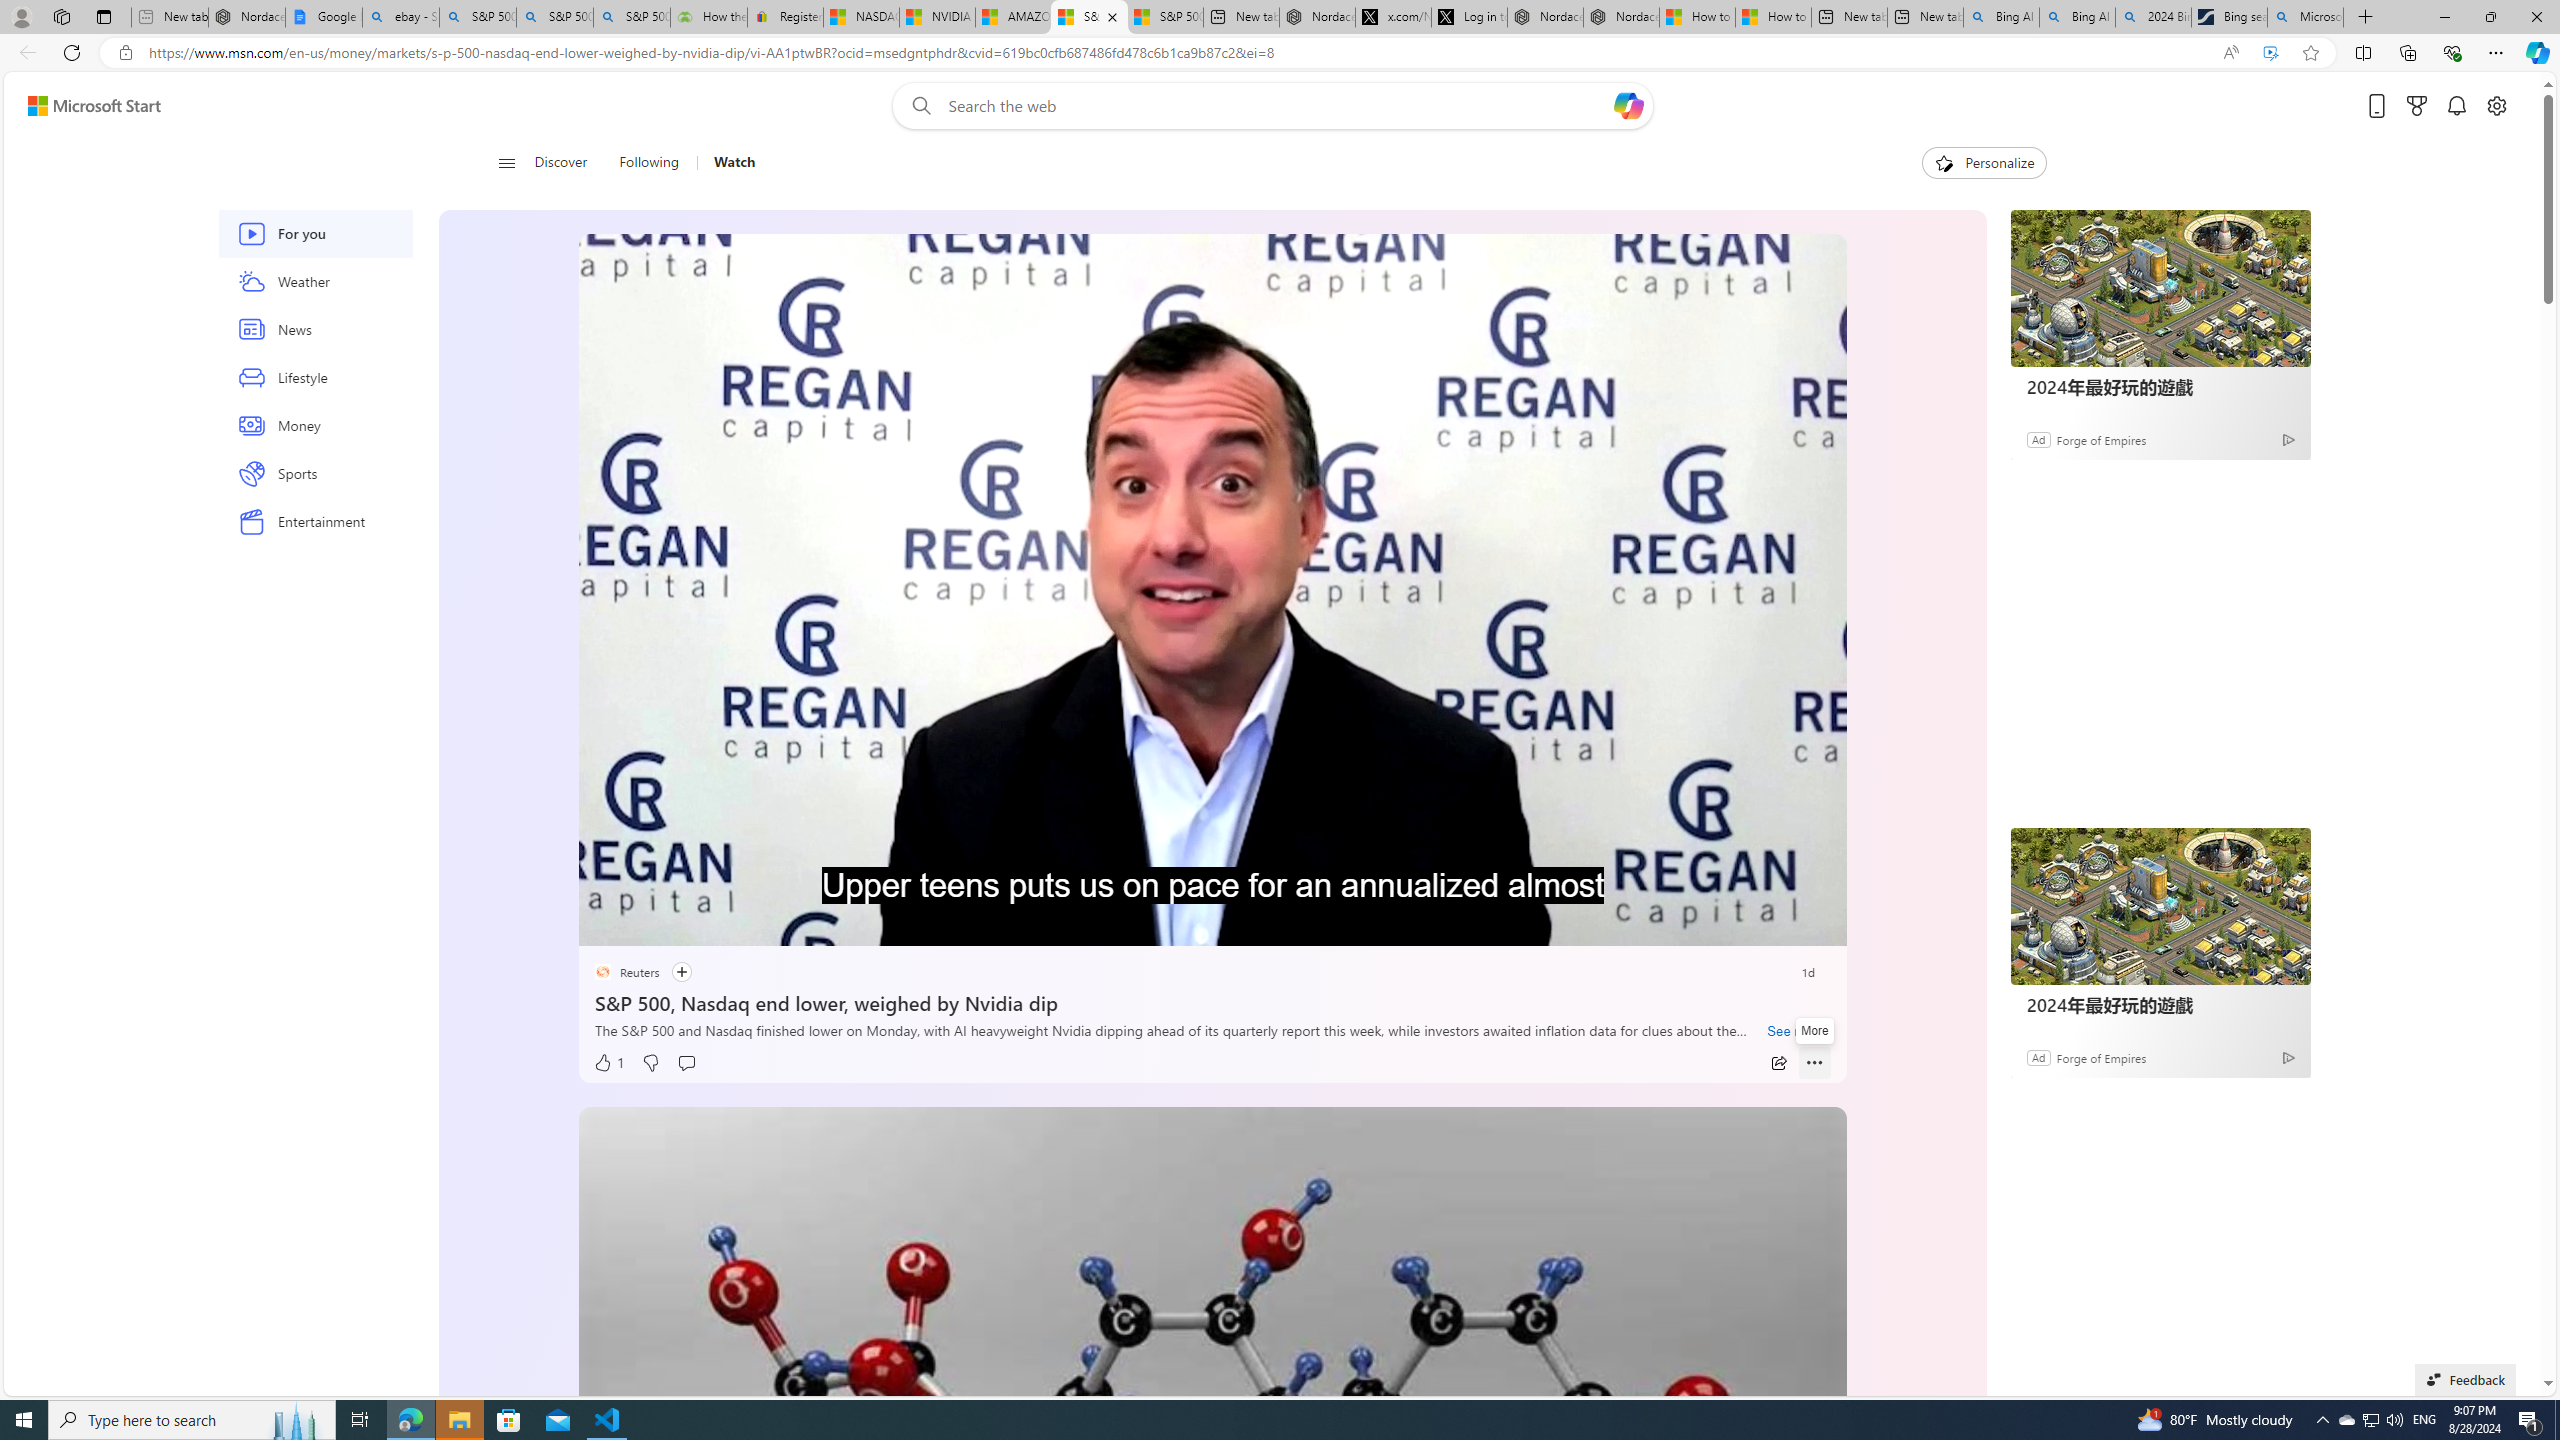  I want to click on S&P 500 - Search, so click(554, 17).